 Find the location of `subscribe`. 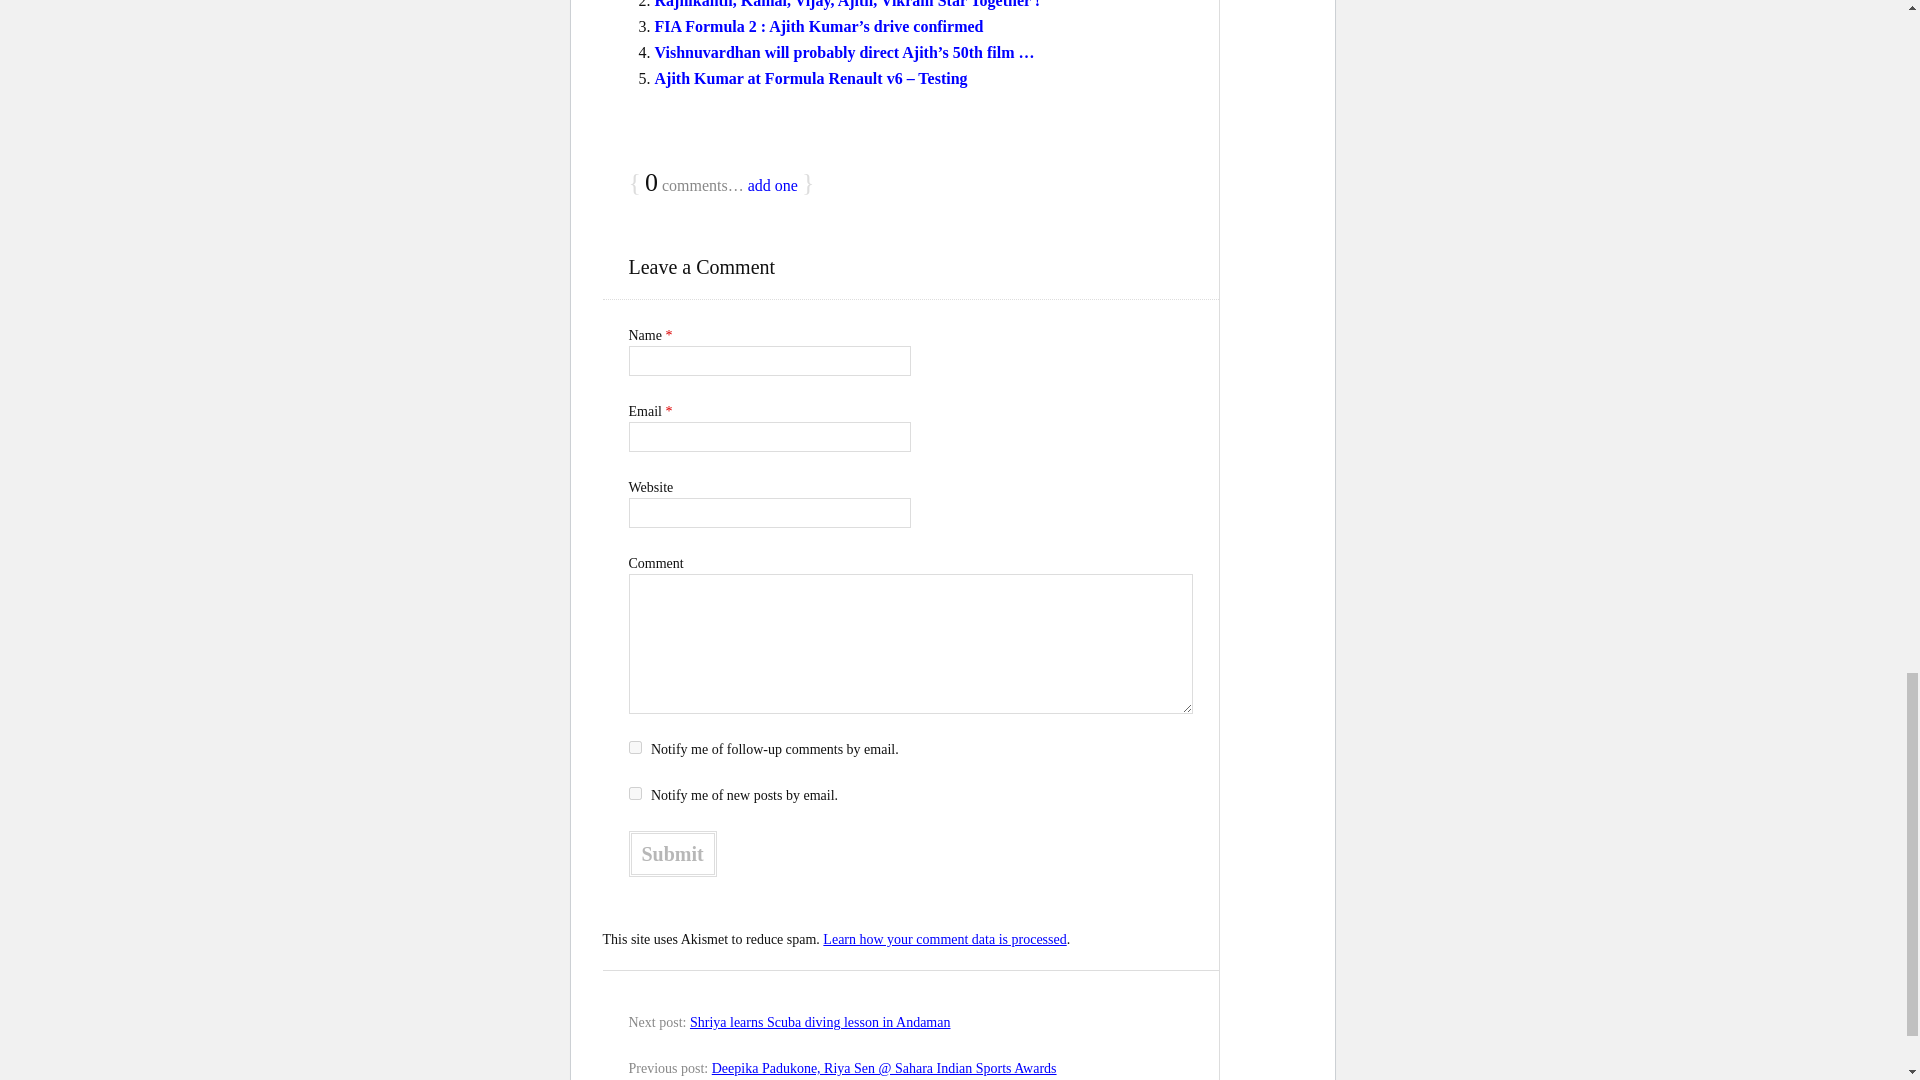

subscribe is located at coordinates (634, 746).